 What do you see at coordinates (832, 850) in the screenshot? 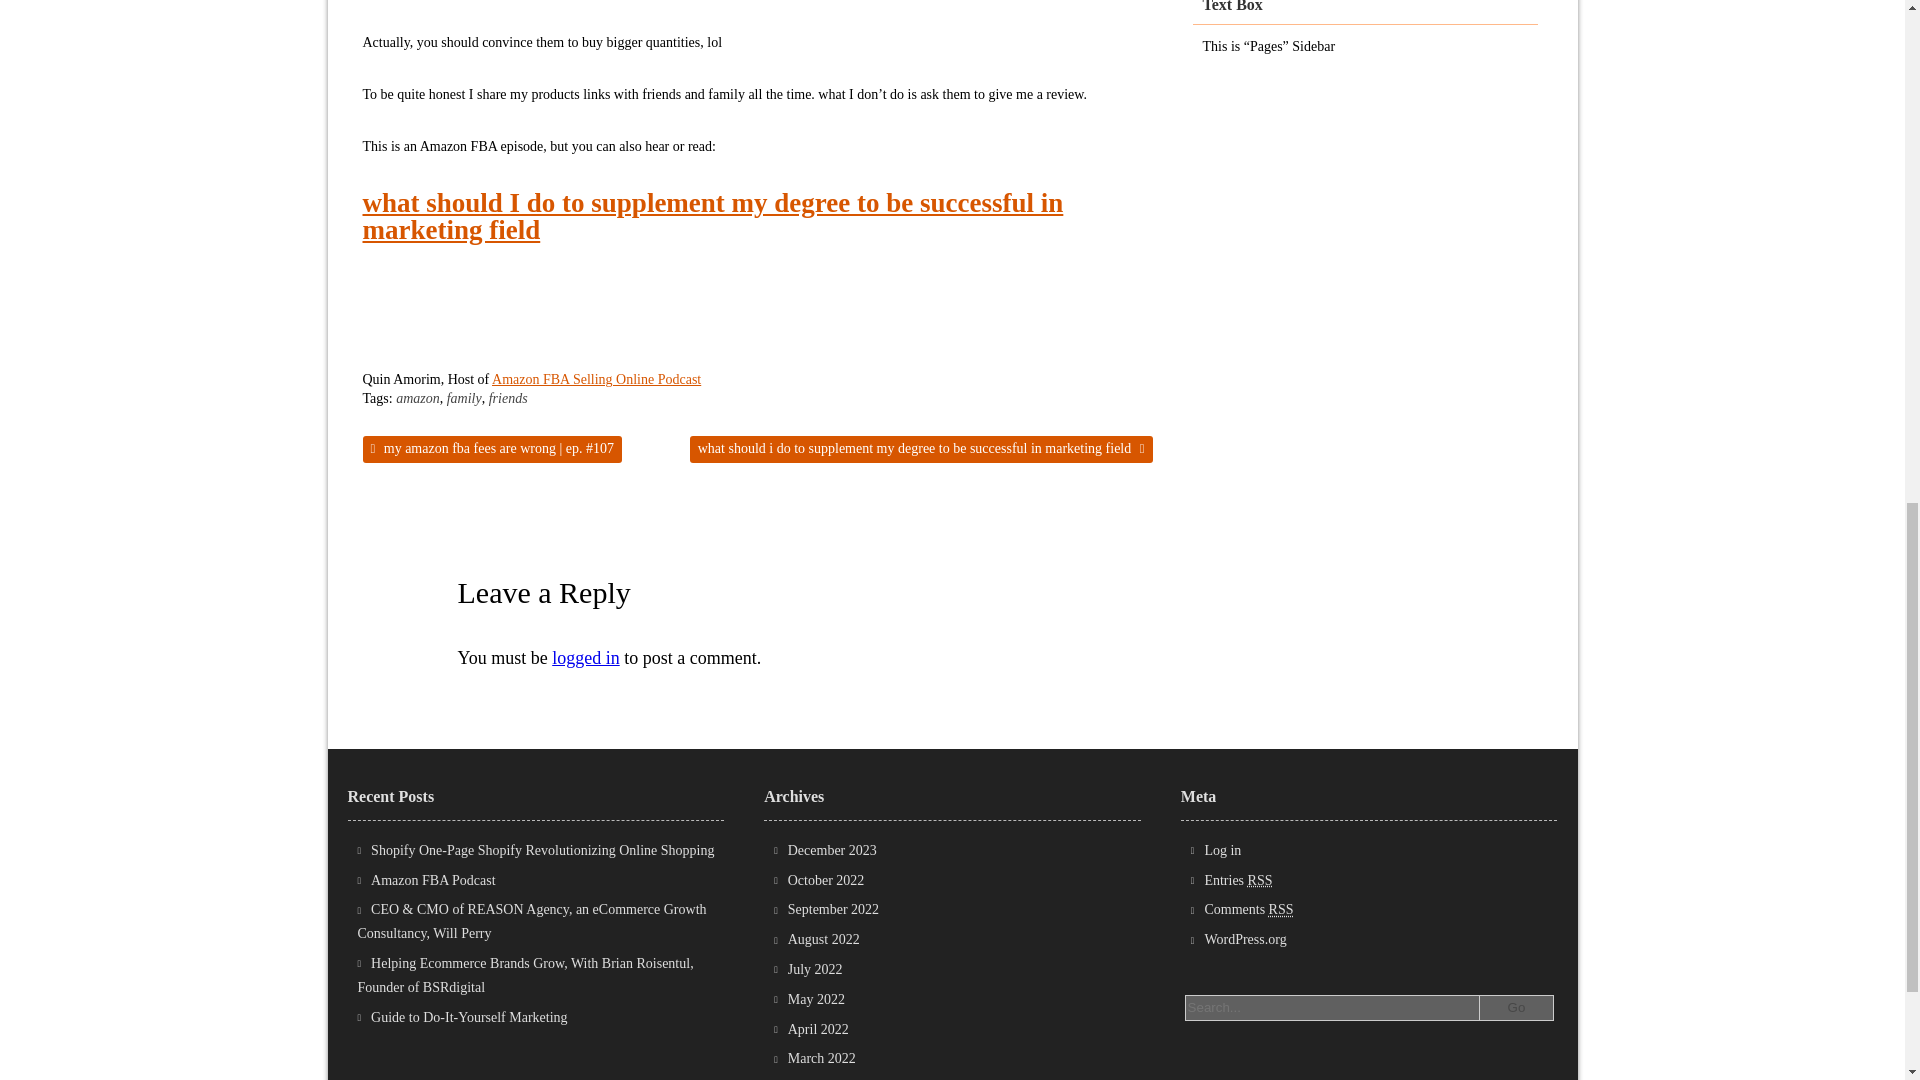
I see `December 2023` at bounding box center [832, 850].